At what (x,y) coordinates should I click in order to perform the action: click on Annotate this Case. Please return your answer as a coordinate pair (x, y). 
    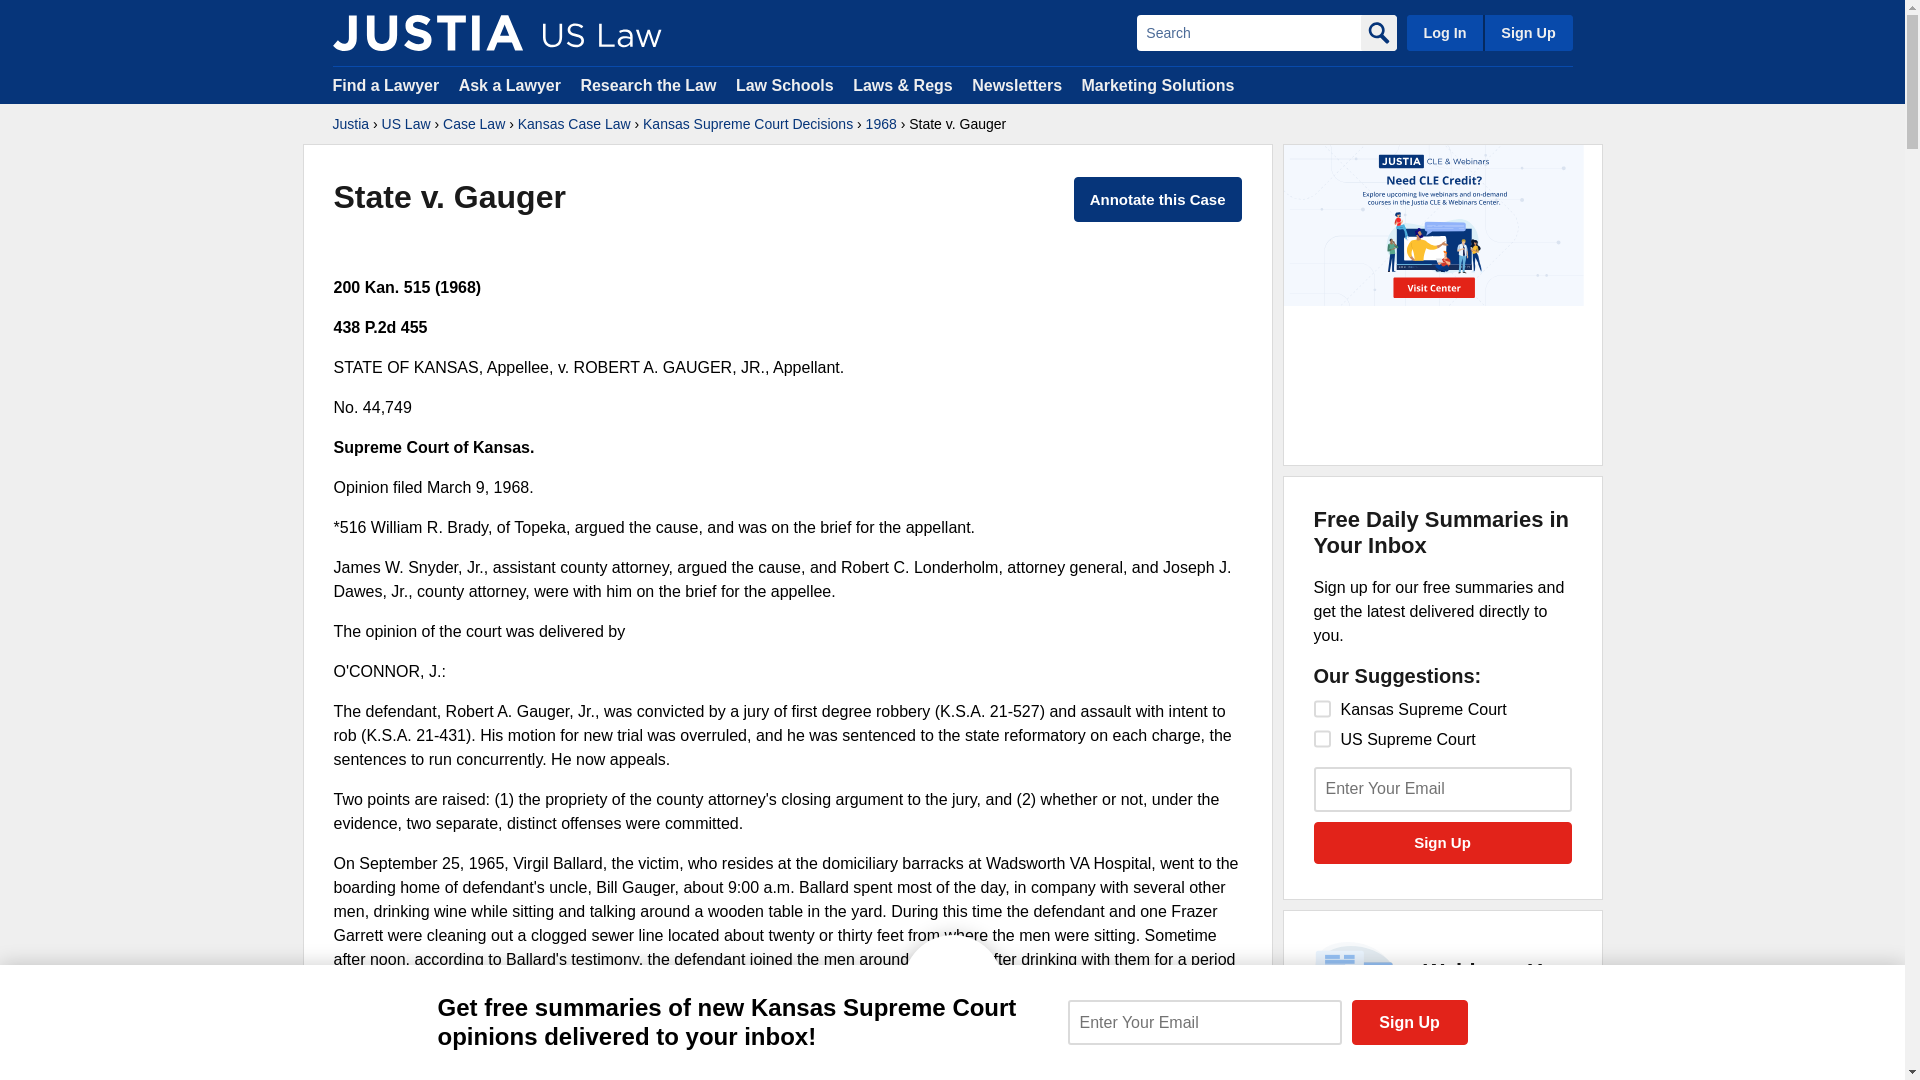
    Looking at the image, I should click on (1158, 200).